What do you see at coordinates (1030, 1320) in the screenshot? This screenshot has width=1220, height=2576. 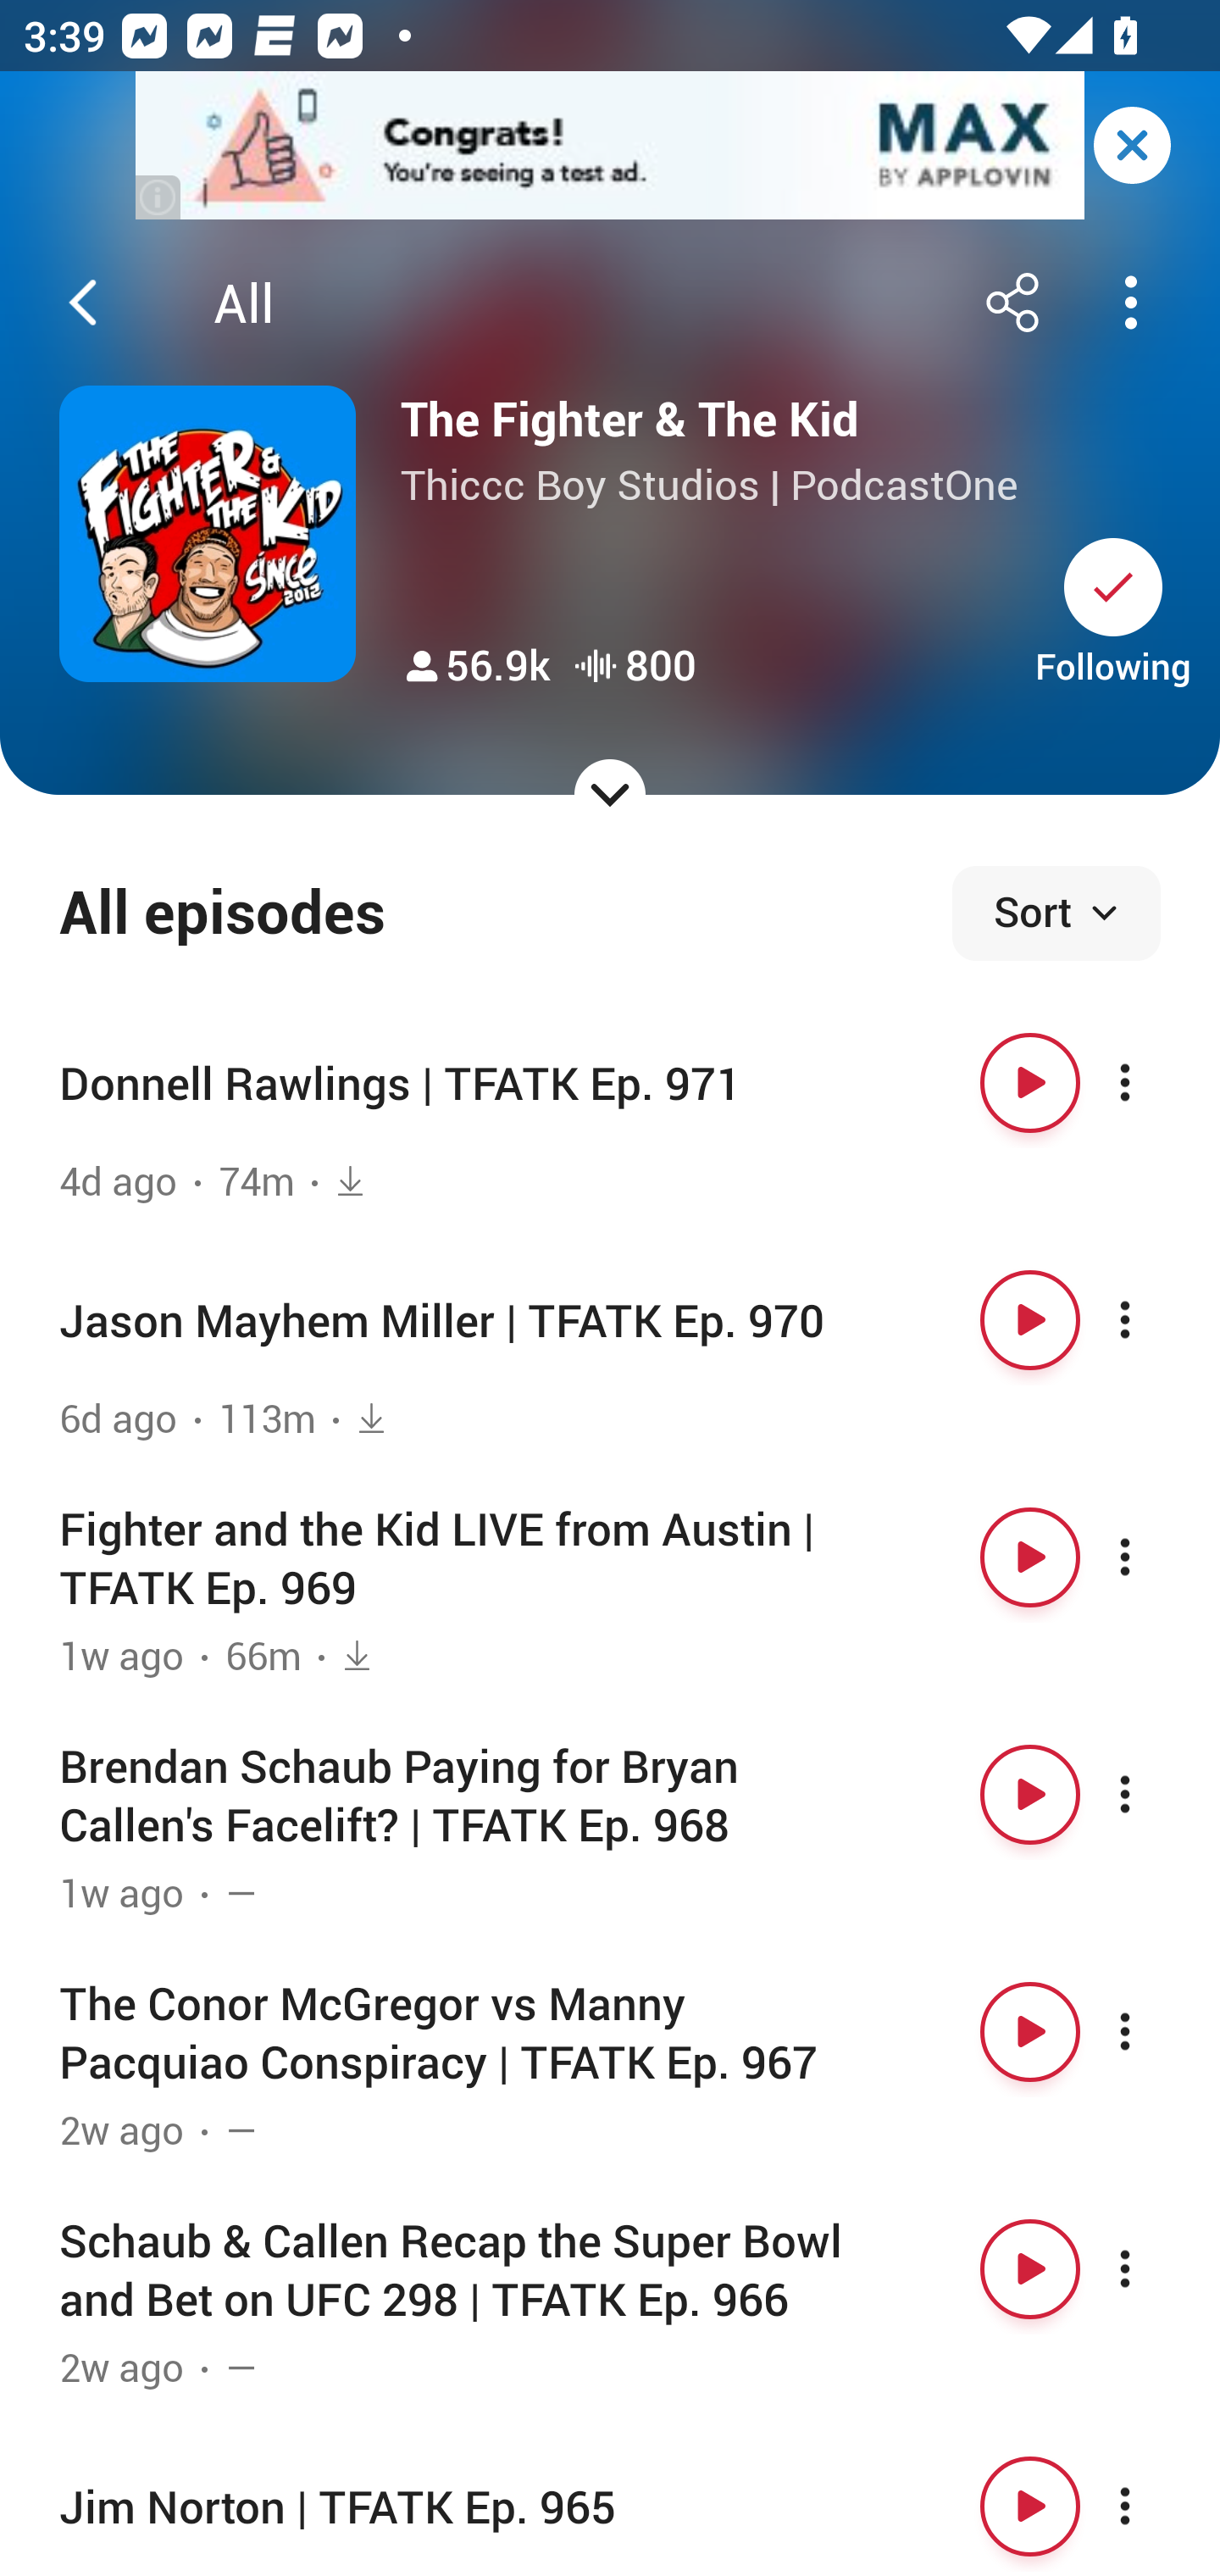 I see `Play button` at bounding box center [1030, 1320].